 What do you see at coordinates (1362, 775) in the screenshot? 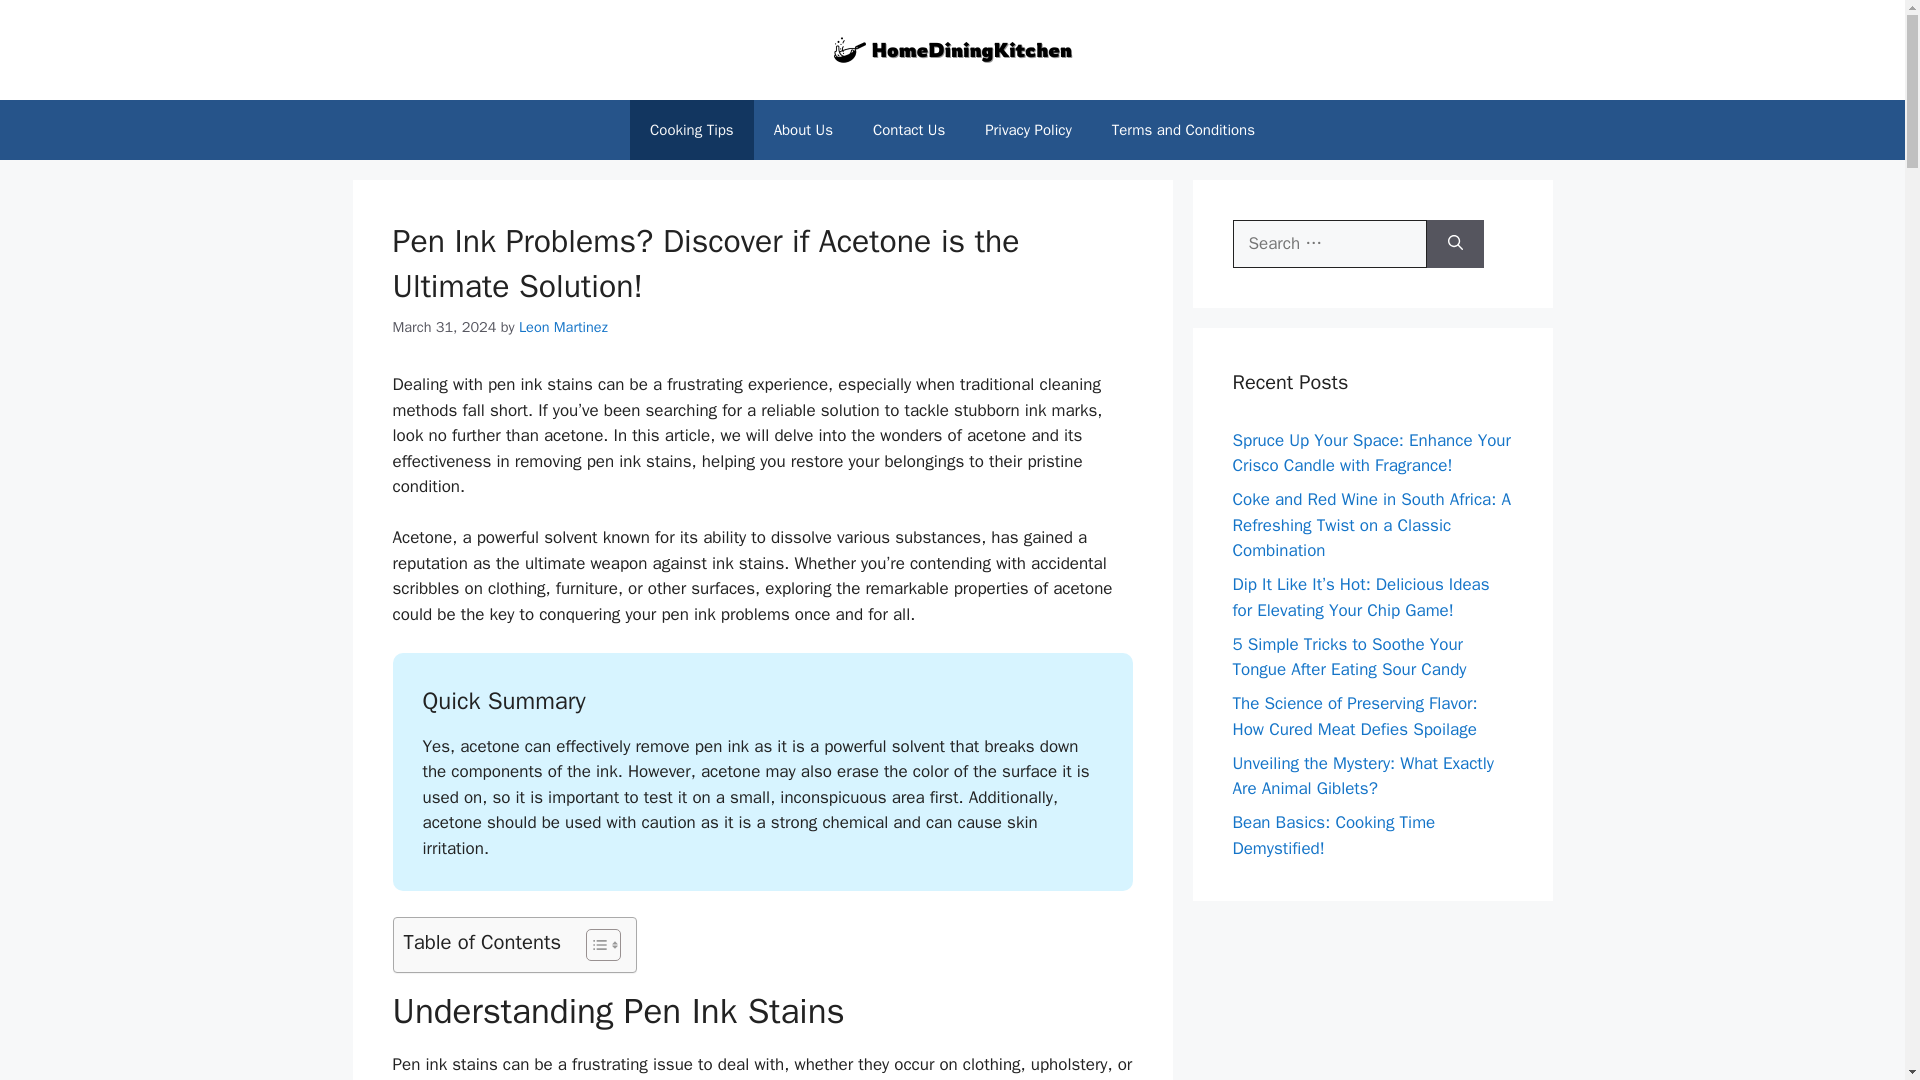
I see `Unveiling the Mystery: What Exactly Are Animal Giblets?` at bounding box center [1362, 775].